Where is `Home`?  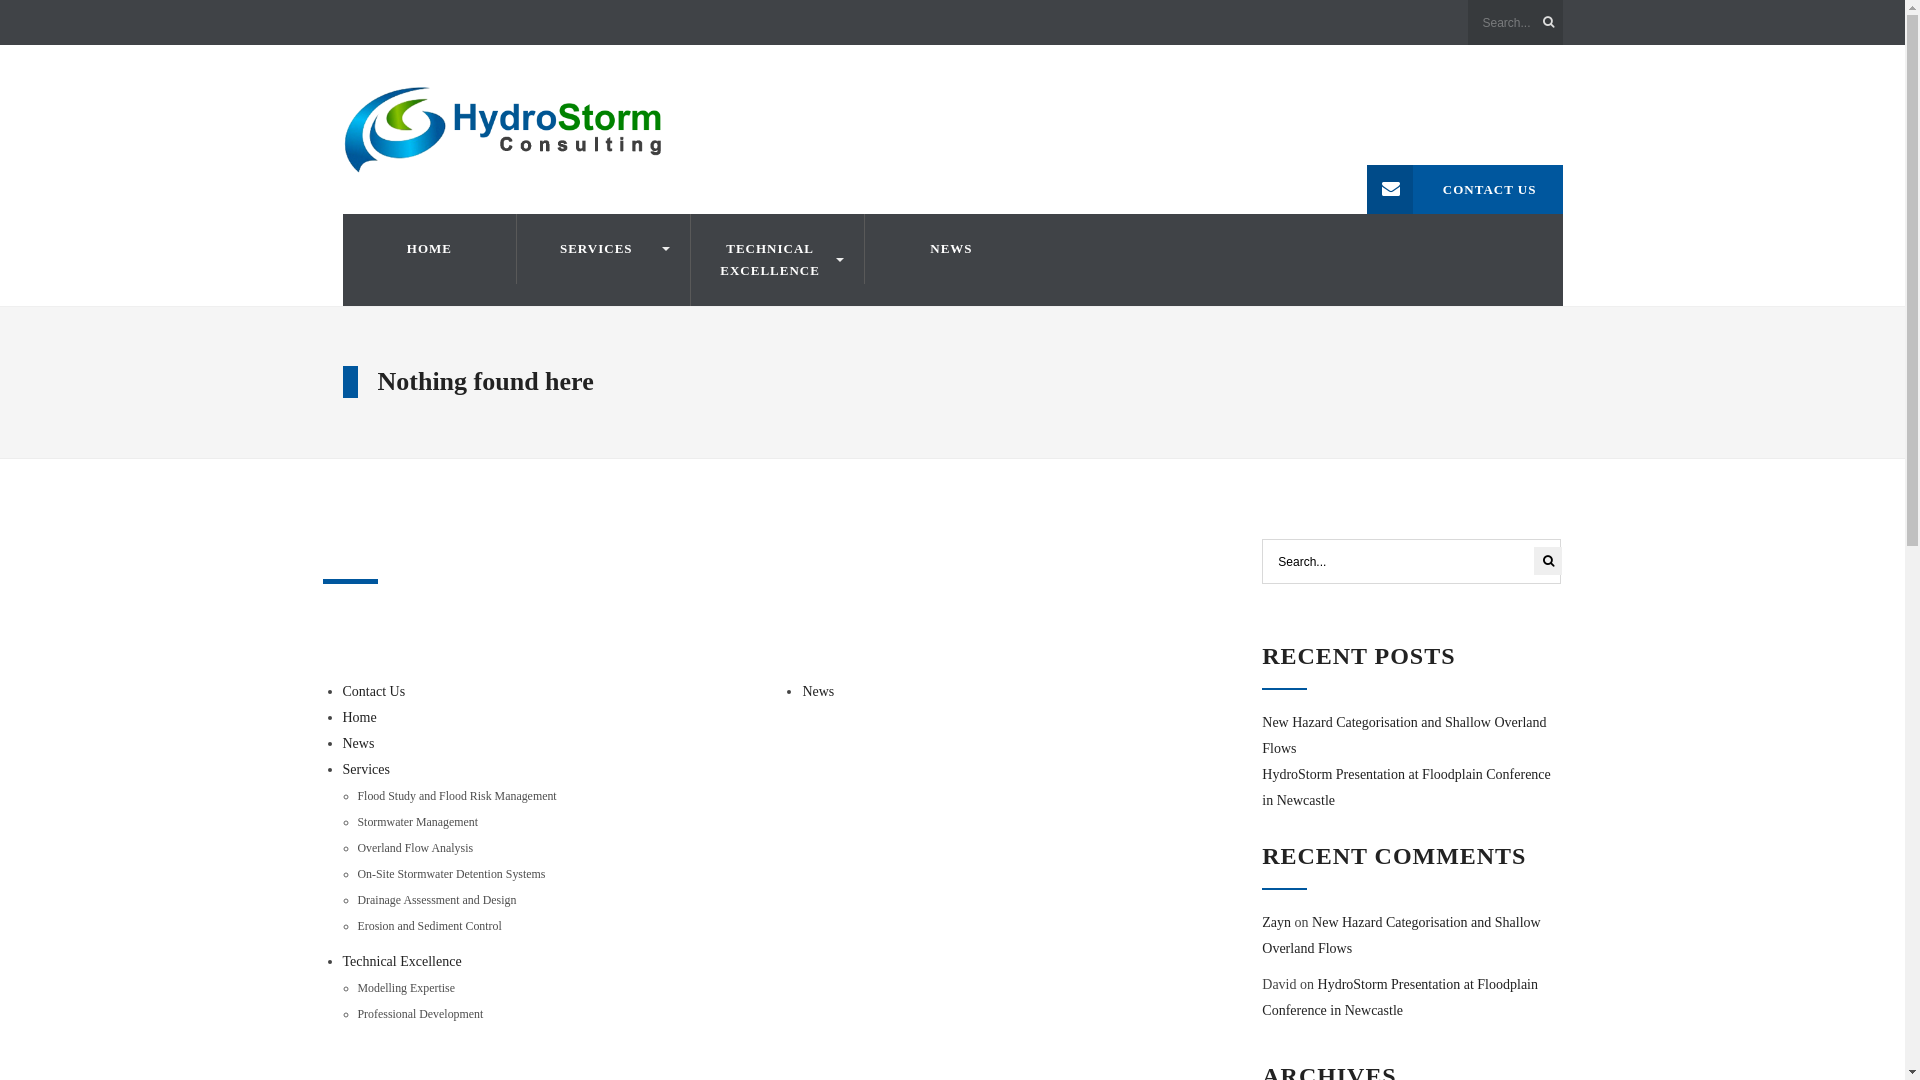 Home is located at coordinates (359, 718).